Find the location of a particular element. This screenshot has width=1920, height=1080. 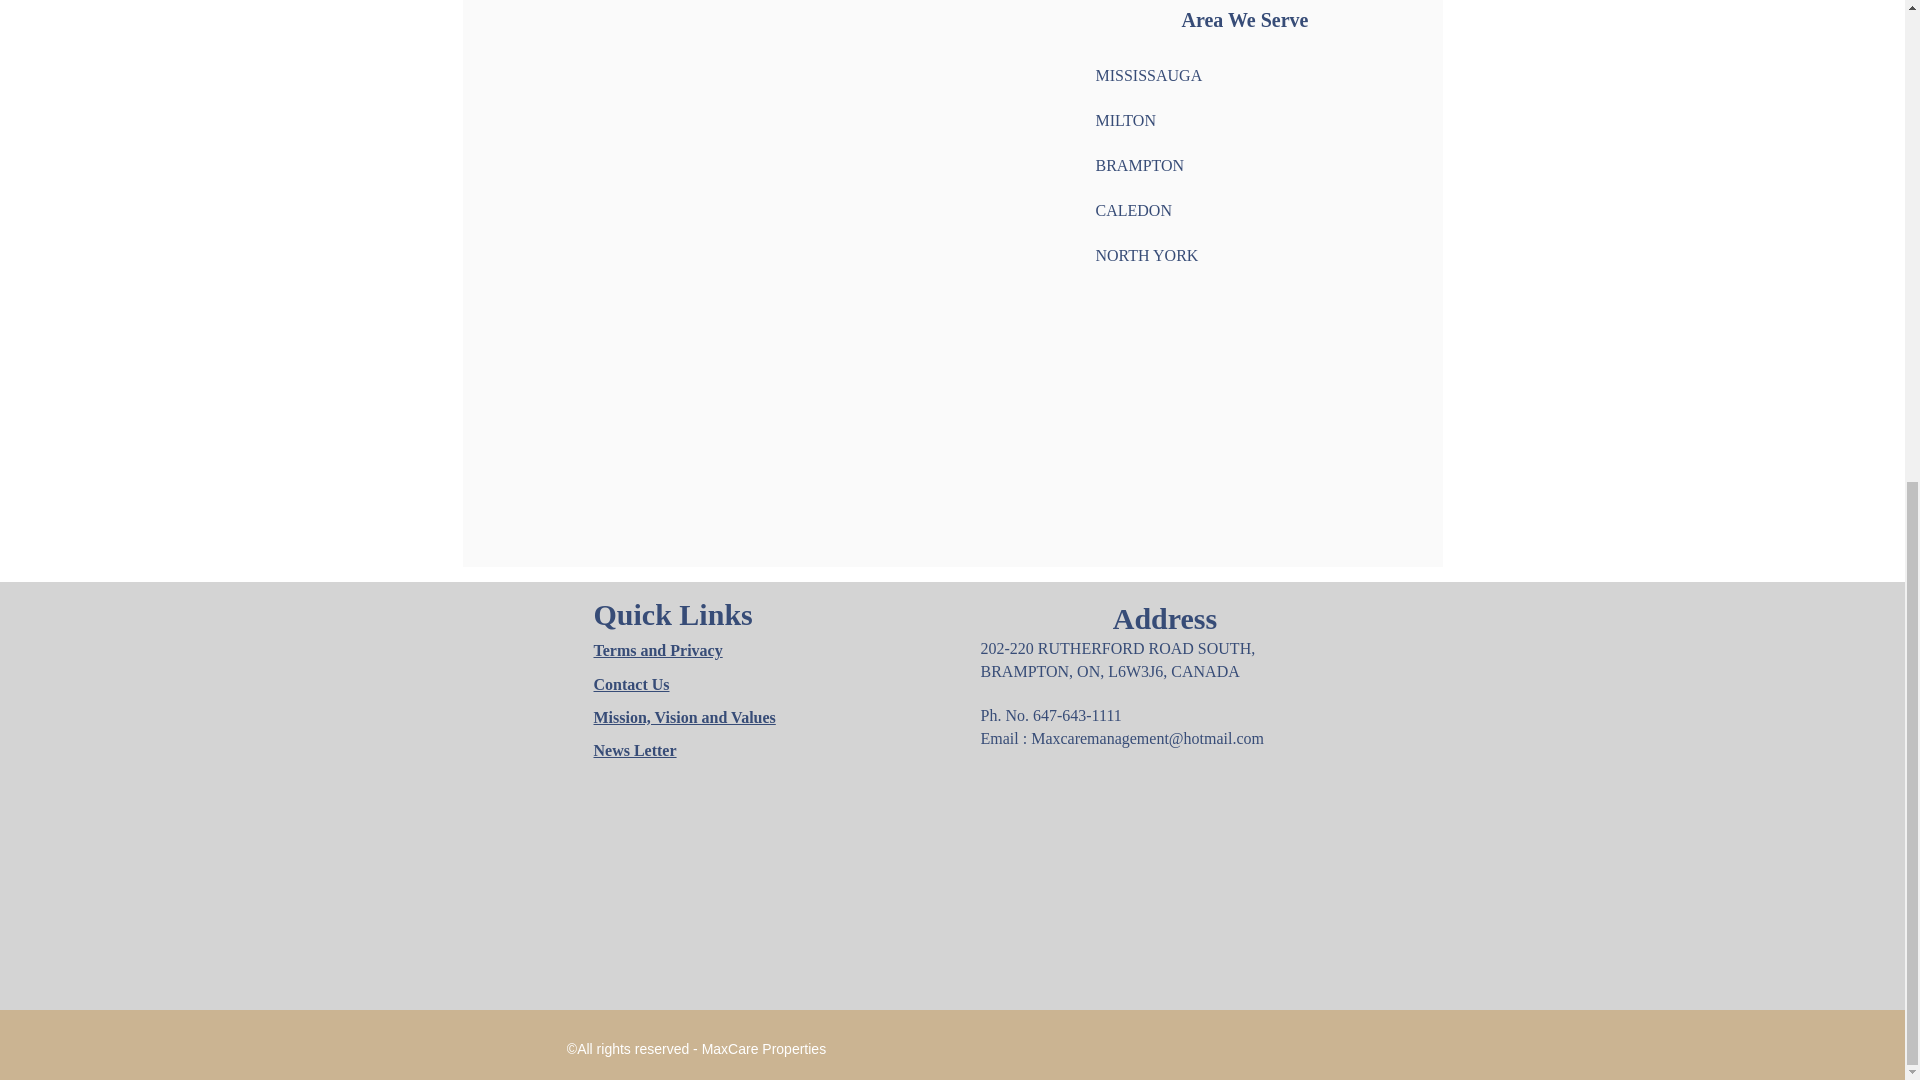

Contact Us is located at coordinates (632, 684).